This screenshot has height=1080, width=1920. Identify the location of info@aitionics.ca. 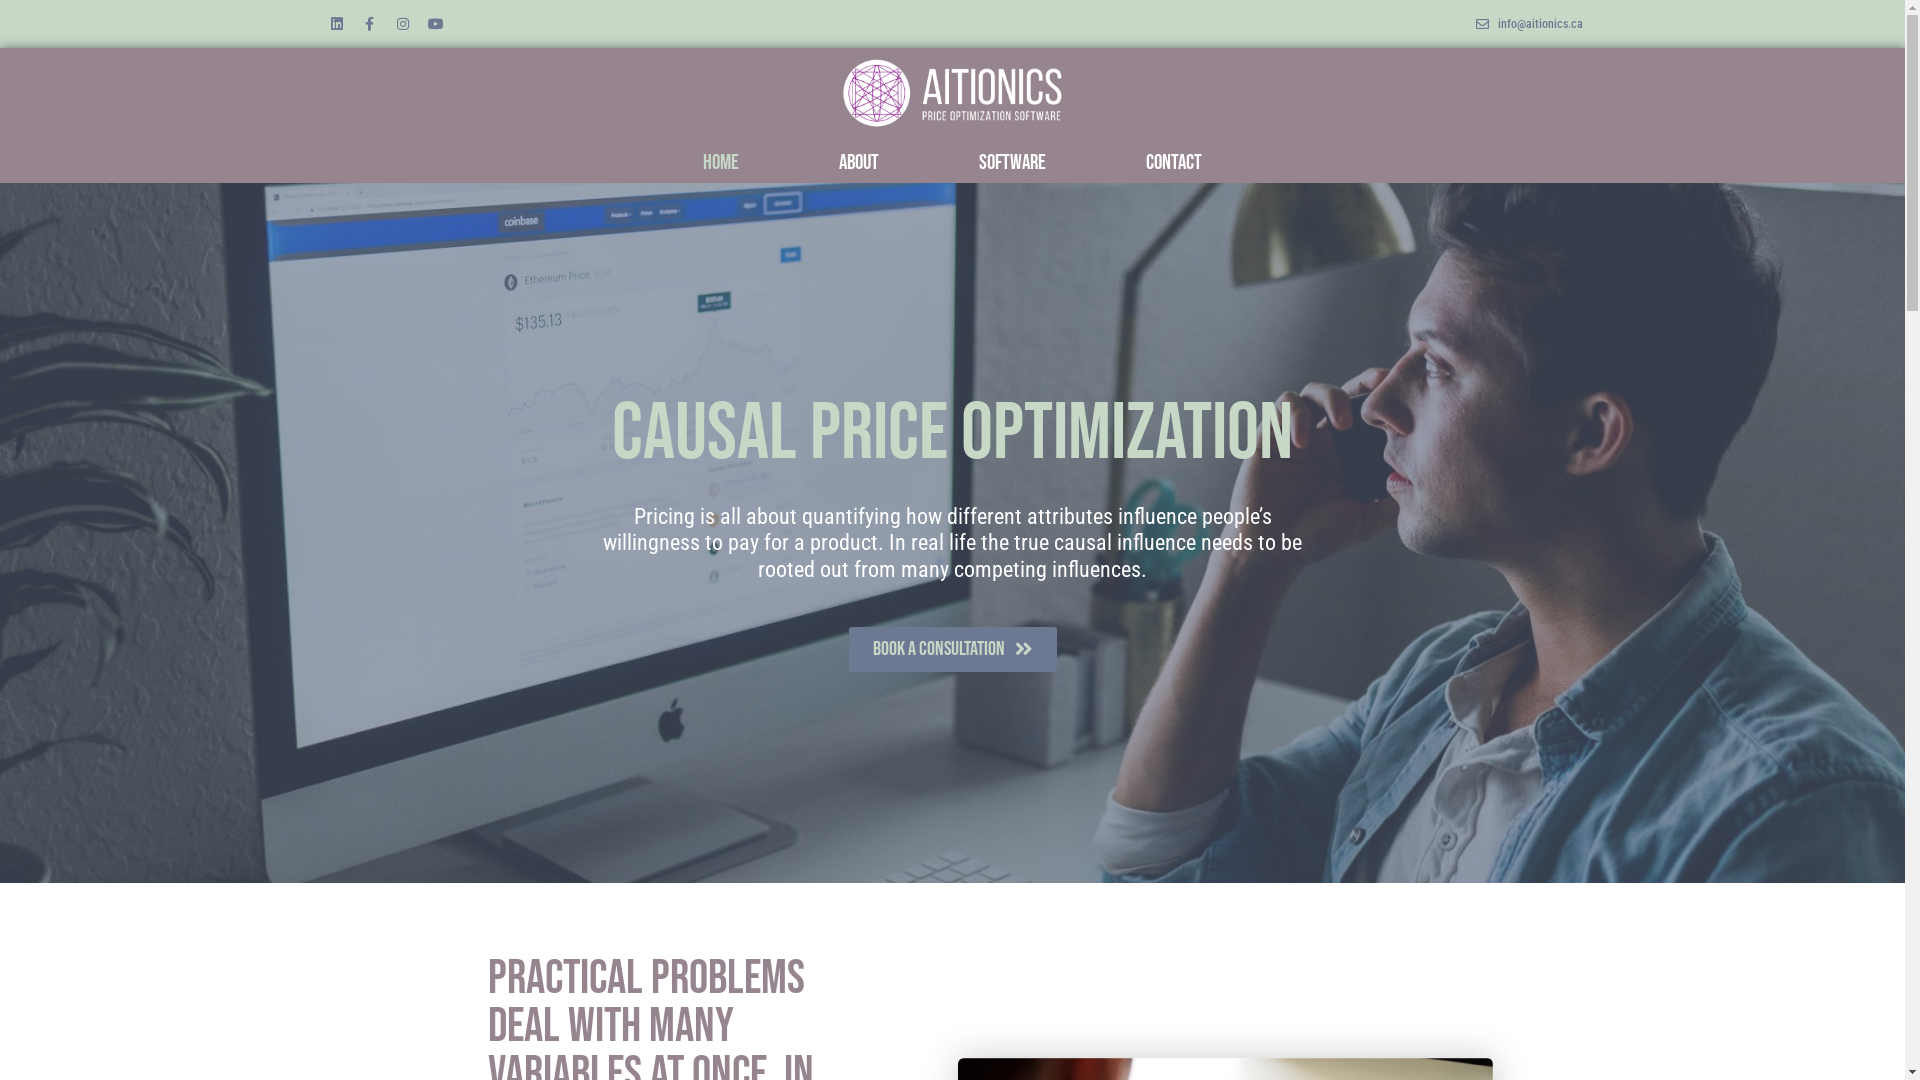
(1529, 24).